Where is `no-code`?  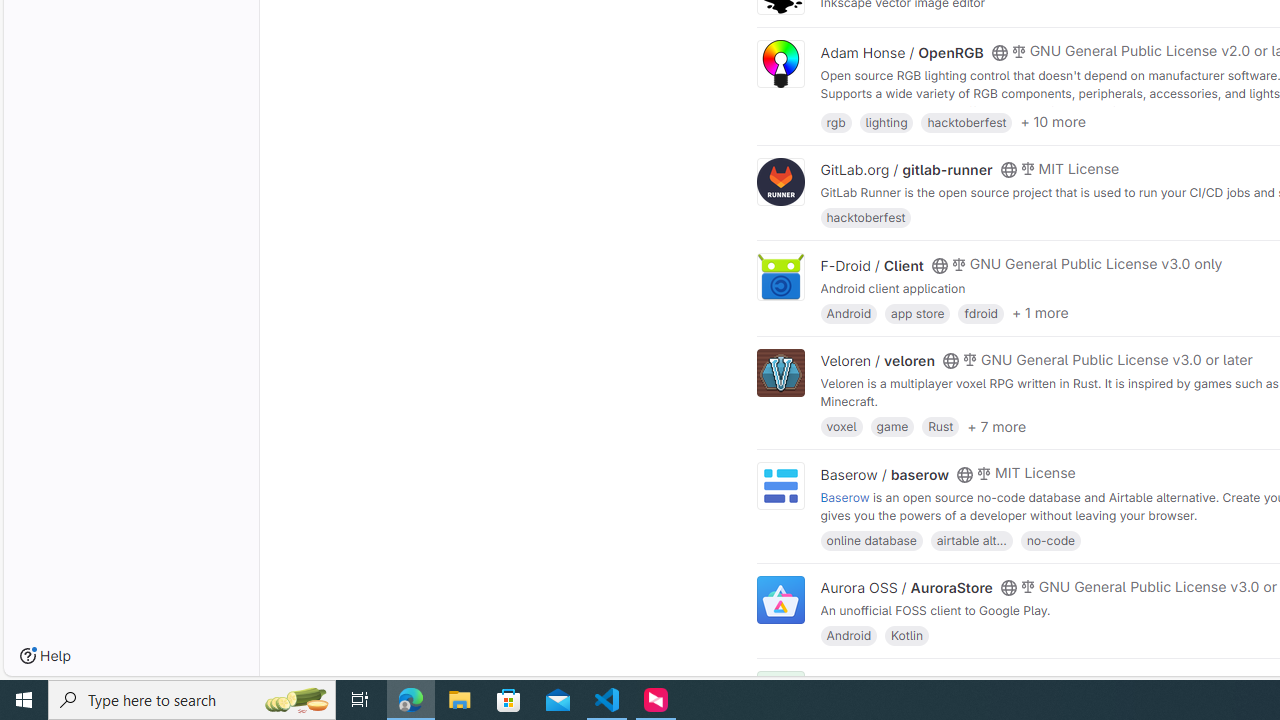 no-code is located at coordinates (1050, 540).